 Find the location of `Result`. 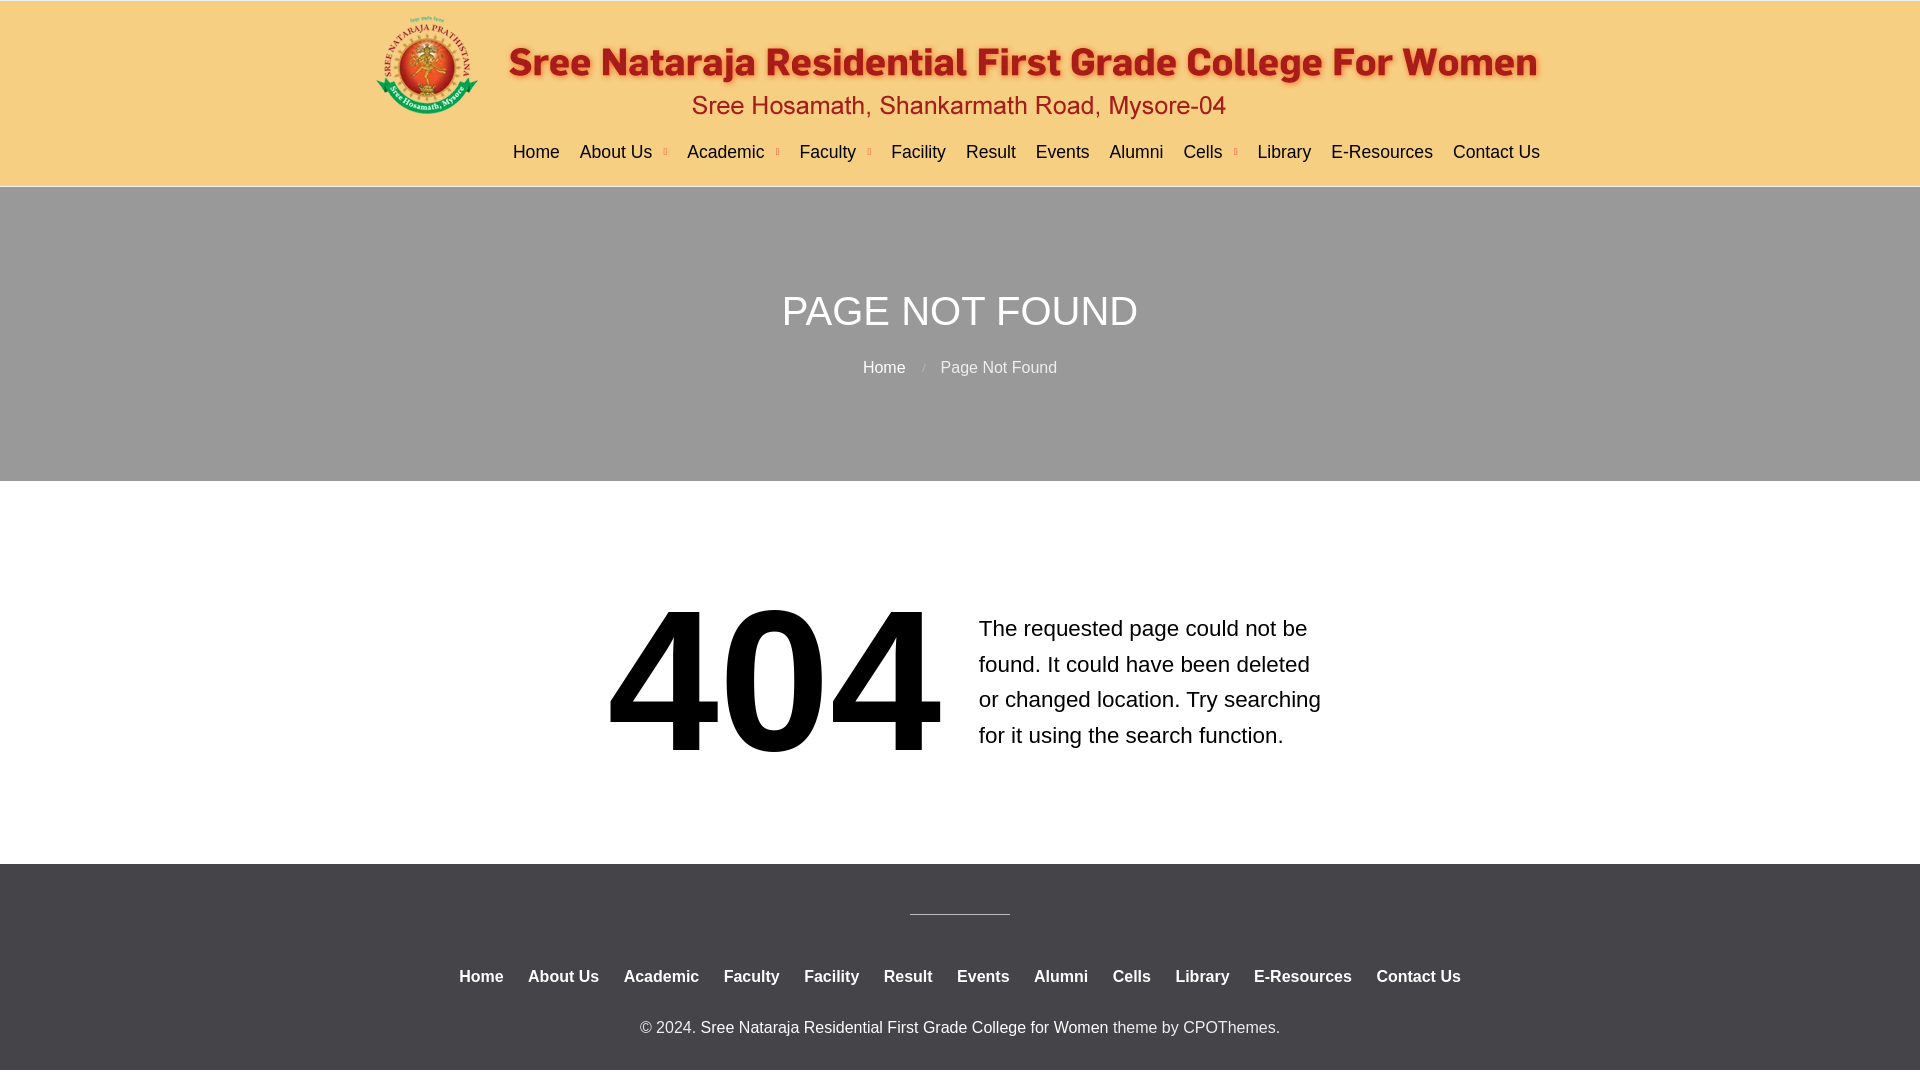

Result is located at coordinates (990, 152).